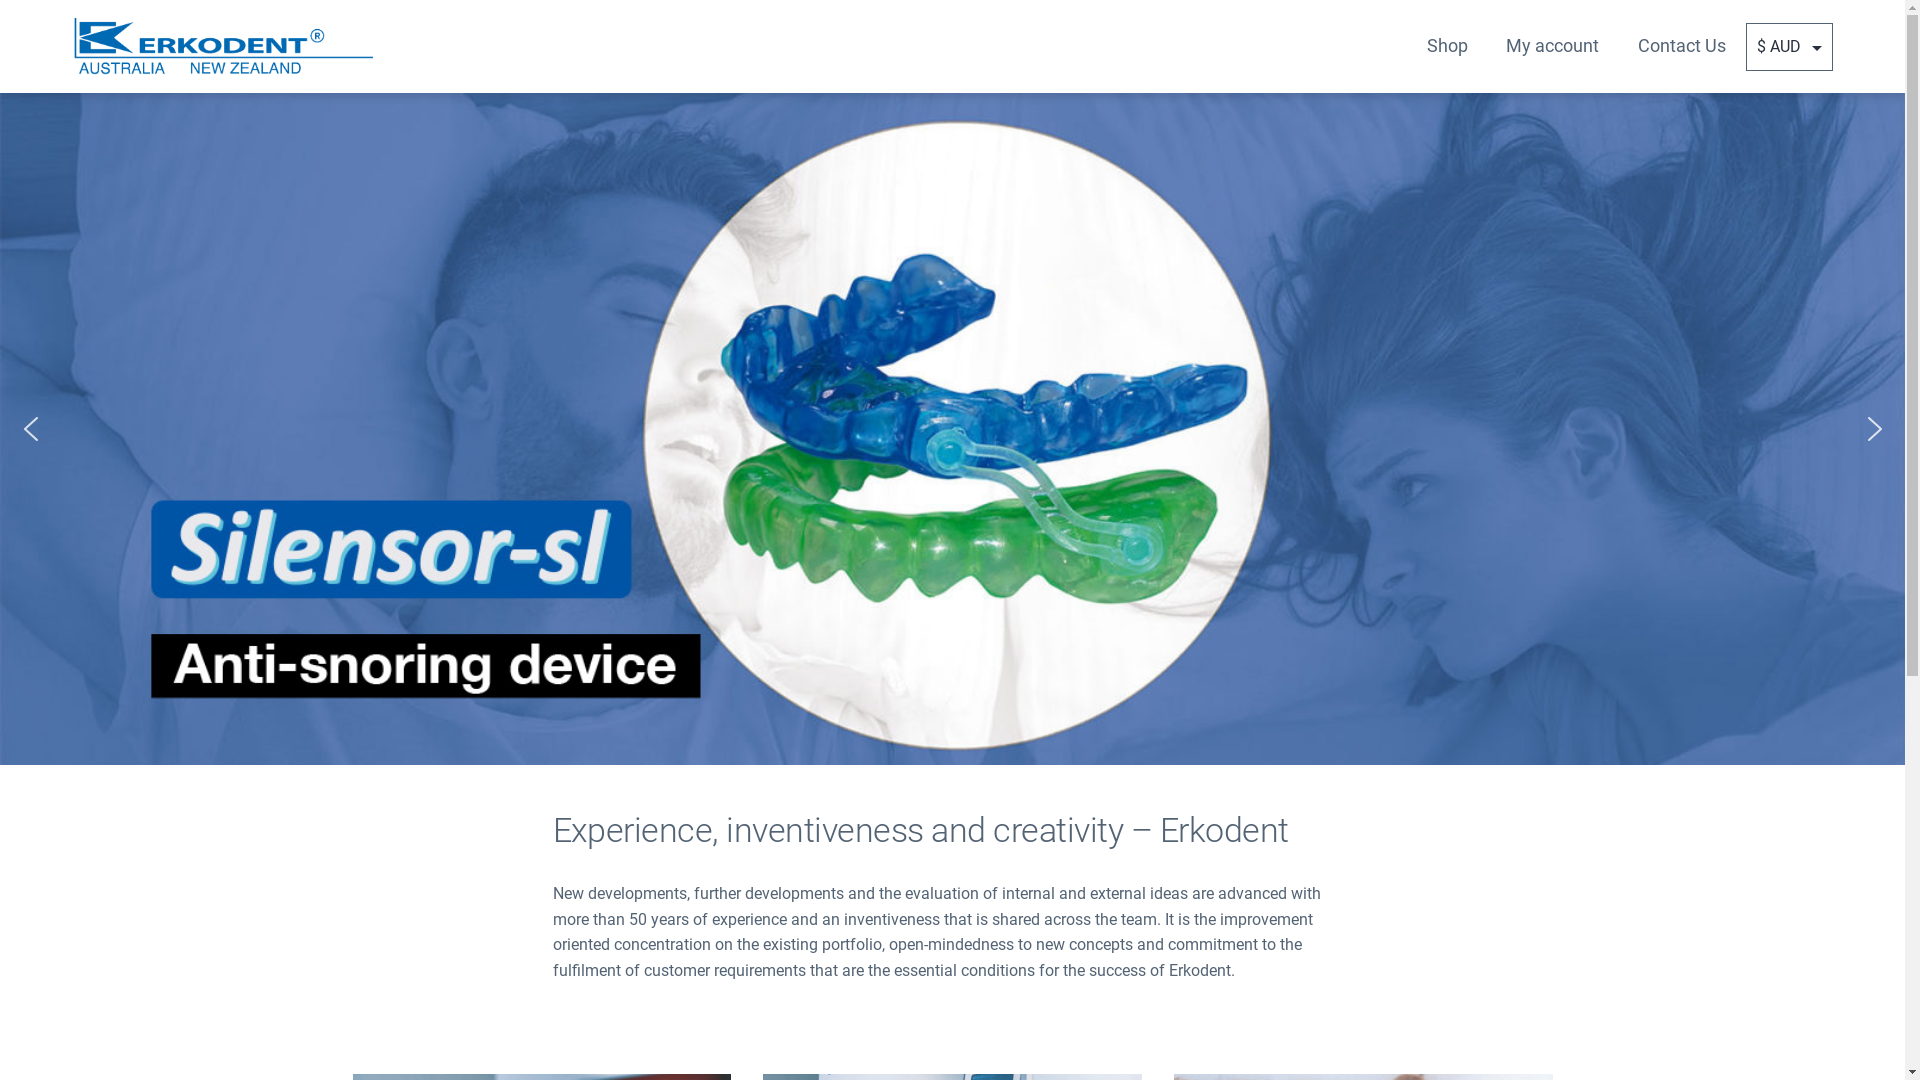 The width and height of the screenshot is (1920, 1080). What do you see at coordinates (1448, 46) in the screenshot?
I see `Shop` at bounding box center [1448, 46].